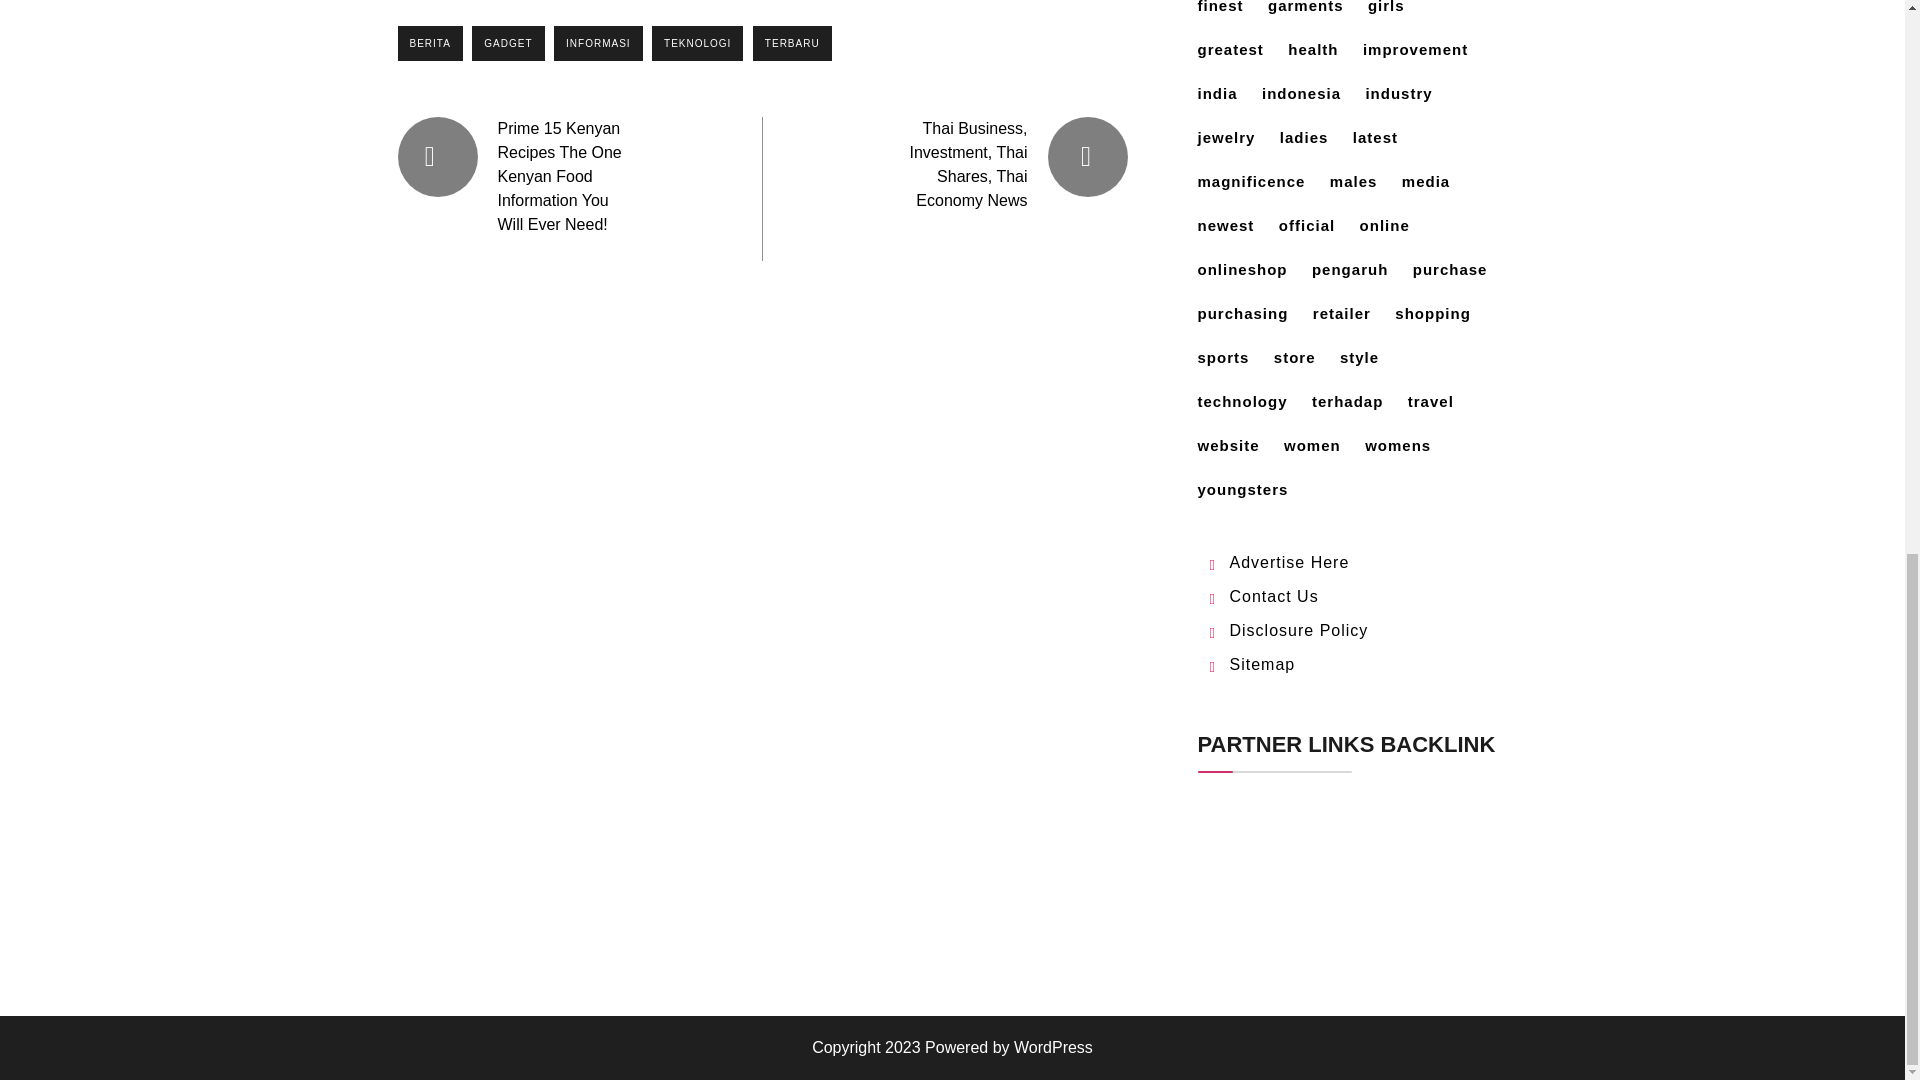  What do you see at coordinates (792, 42) in the screenshot?
I see `TERBARU` at bounding box center [792, 42].